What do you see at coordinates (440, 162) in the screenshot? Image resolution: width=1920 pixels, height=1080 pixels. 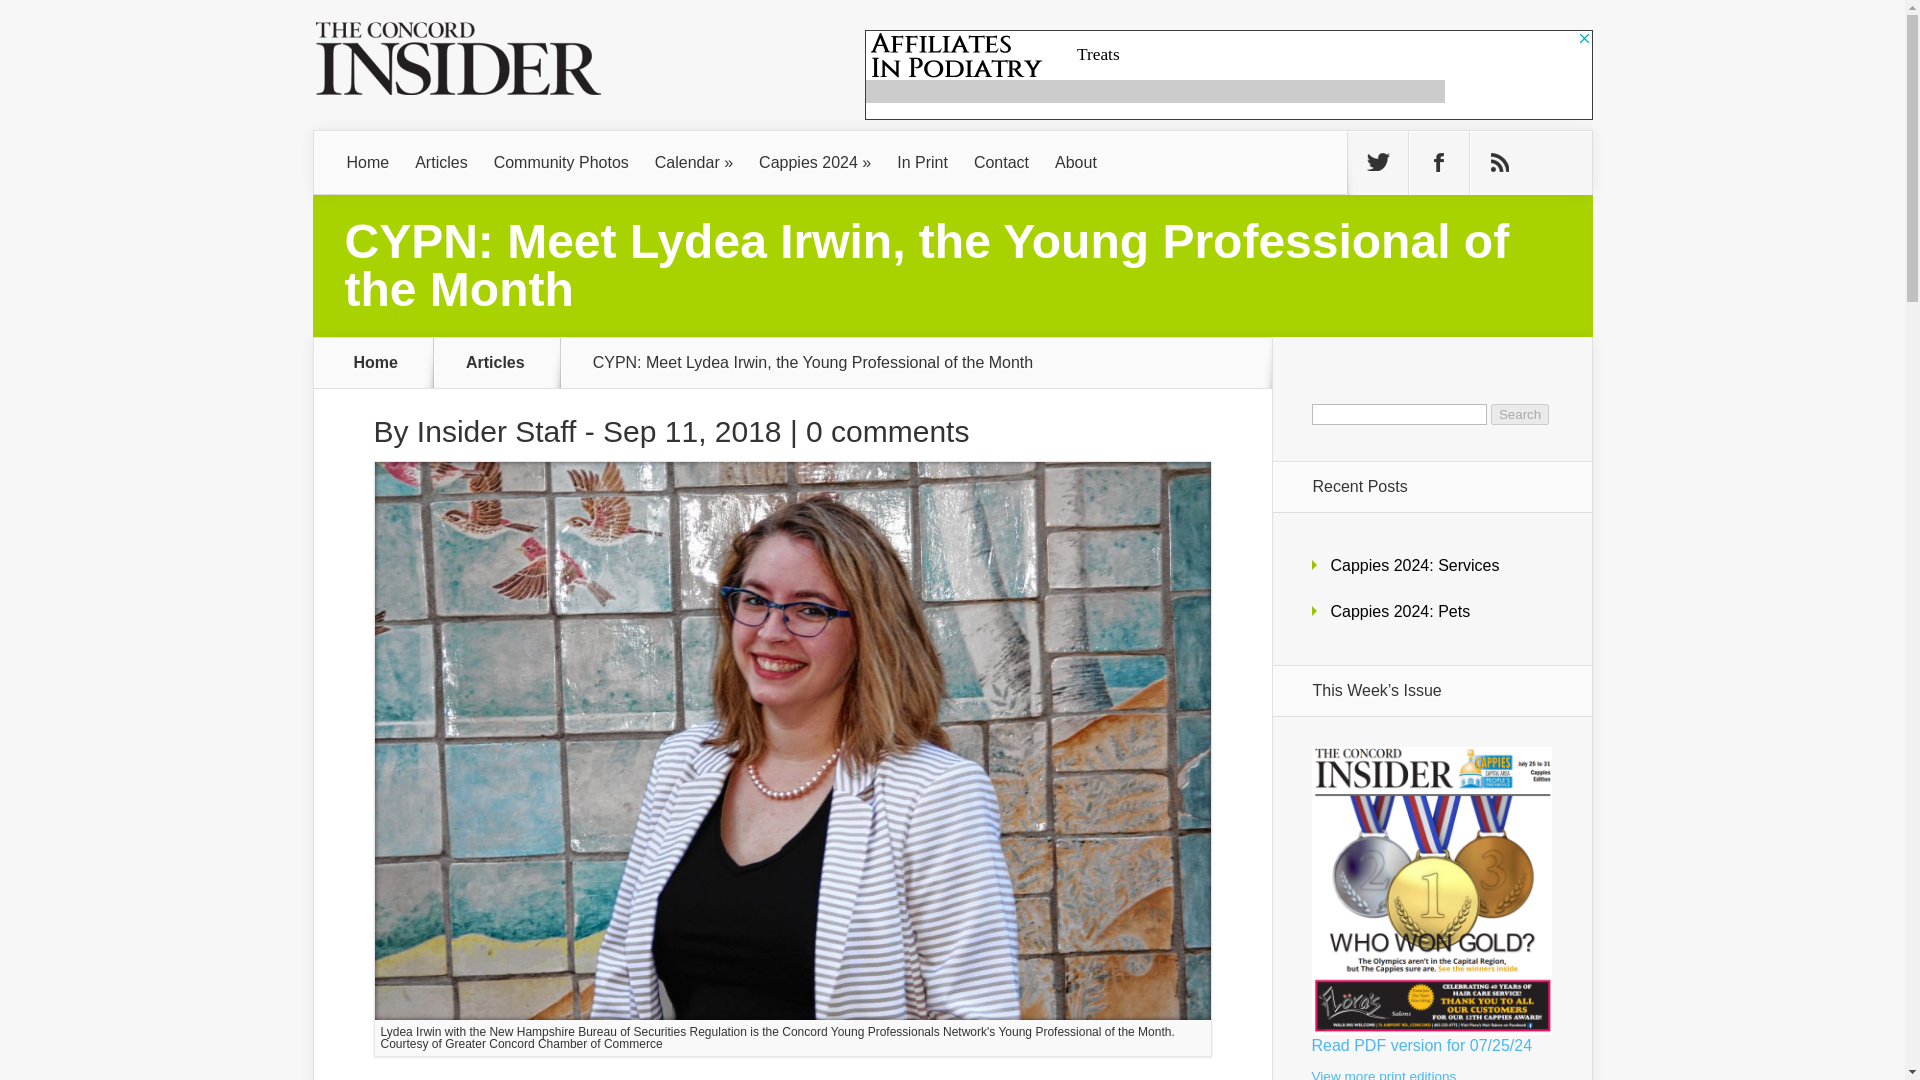 I see `Articles` at bounding box center [440, 162].